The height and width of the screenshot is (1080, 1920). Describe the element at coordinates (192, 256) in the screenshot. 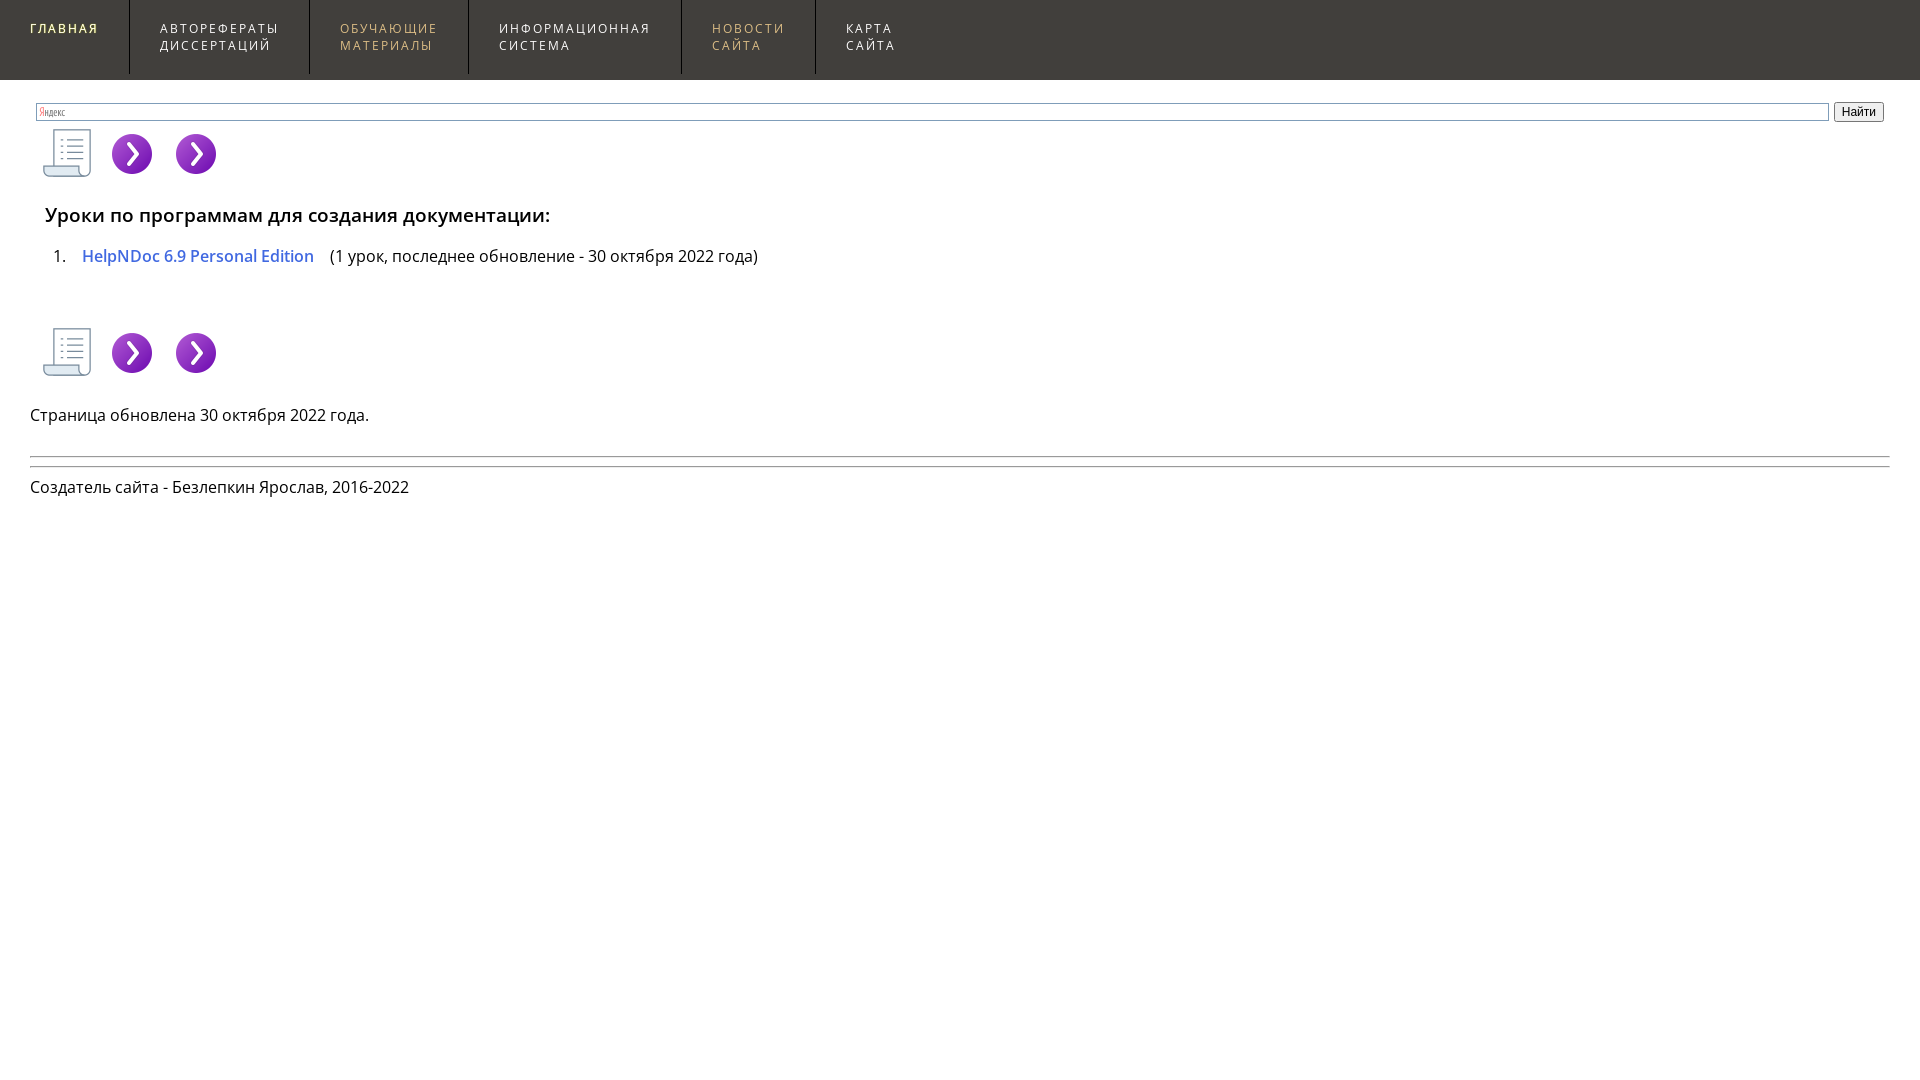

I see `   HelpNDoc 6.9 Personal Edition` at that location.